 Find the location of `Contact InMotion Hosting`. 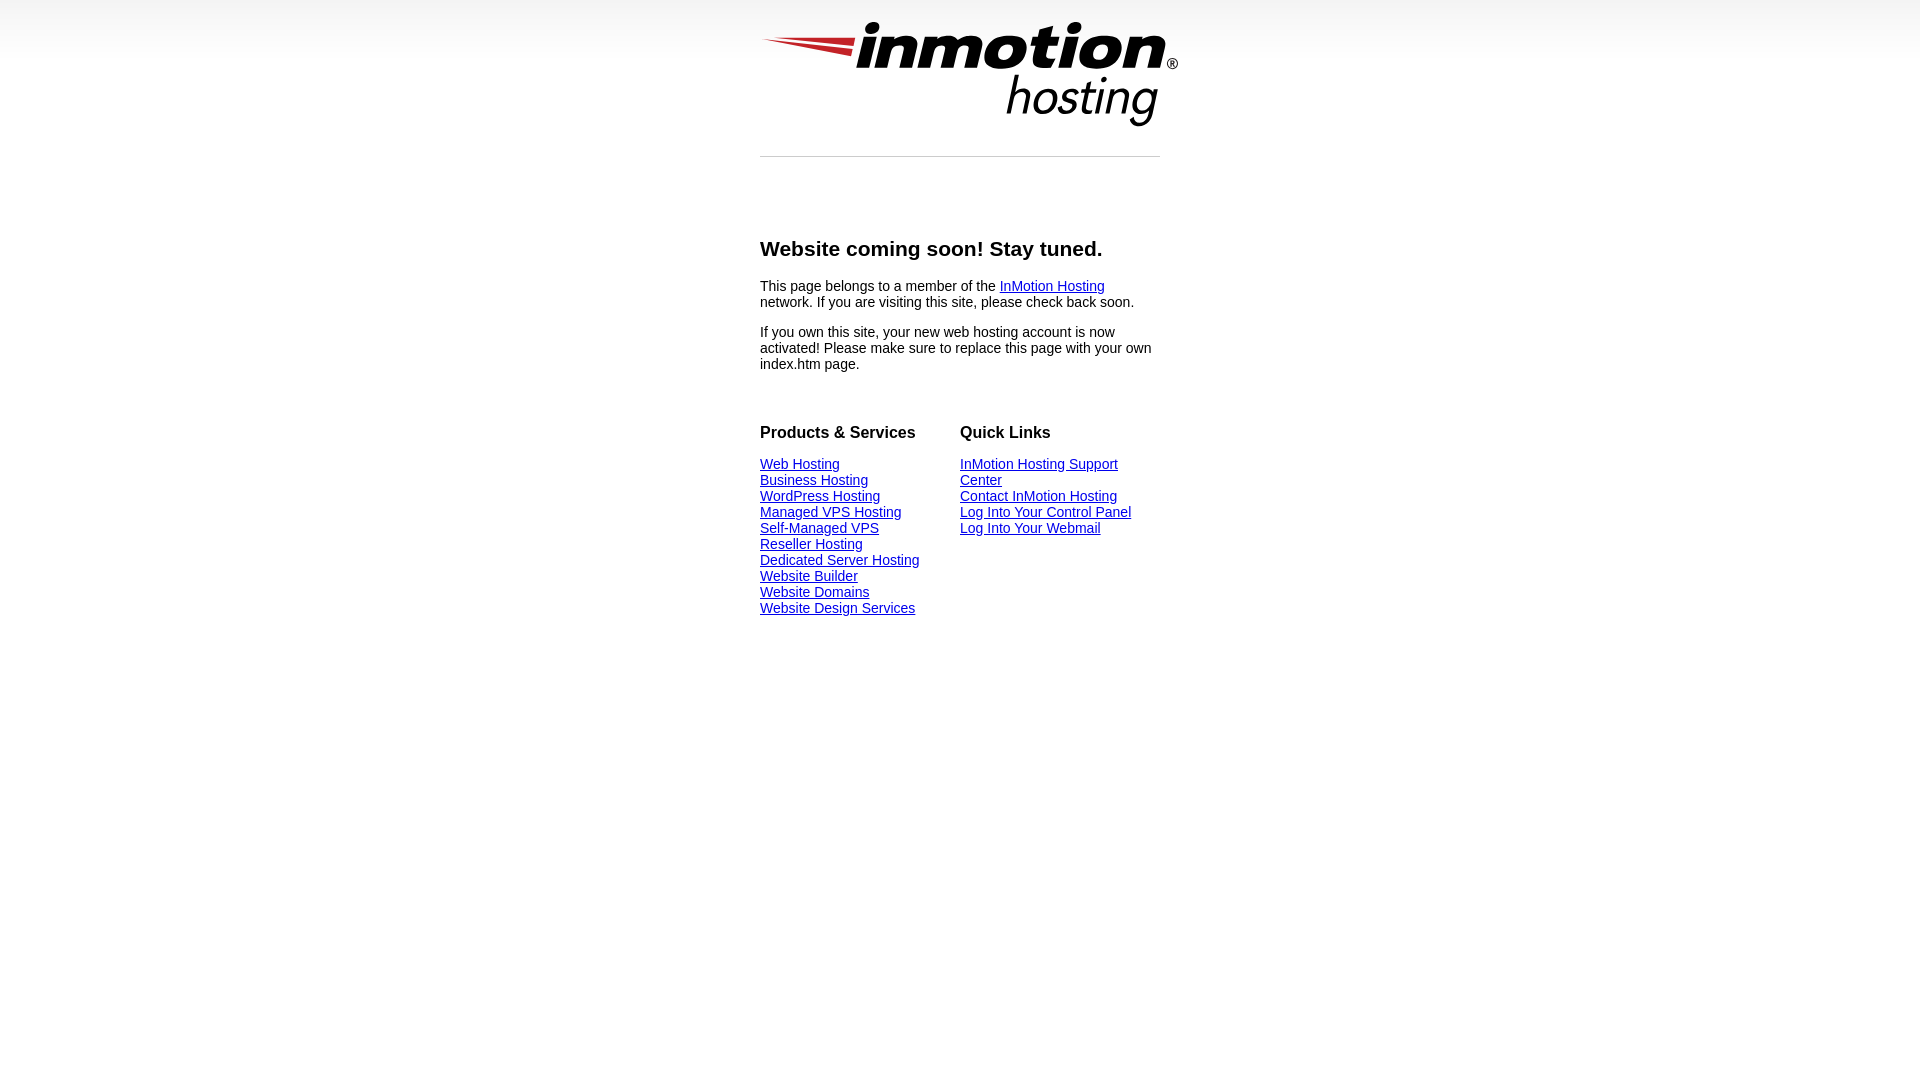

Contact InMotion Hosting is located at coordinates (1038, 496).